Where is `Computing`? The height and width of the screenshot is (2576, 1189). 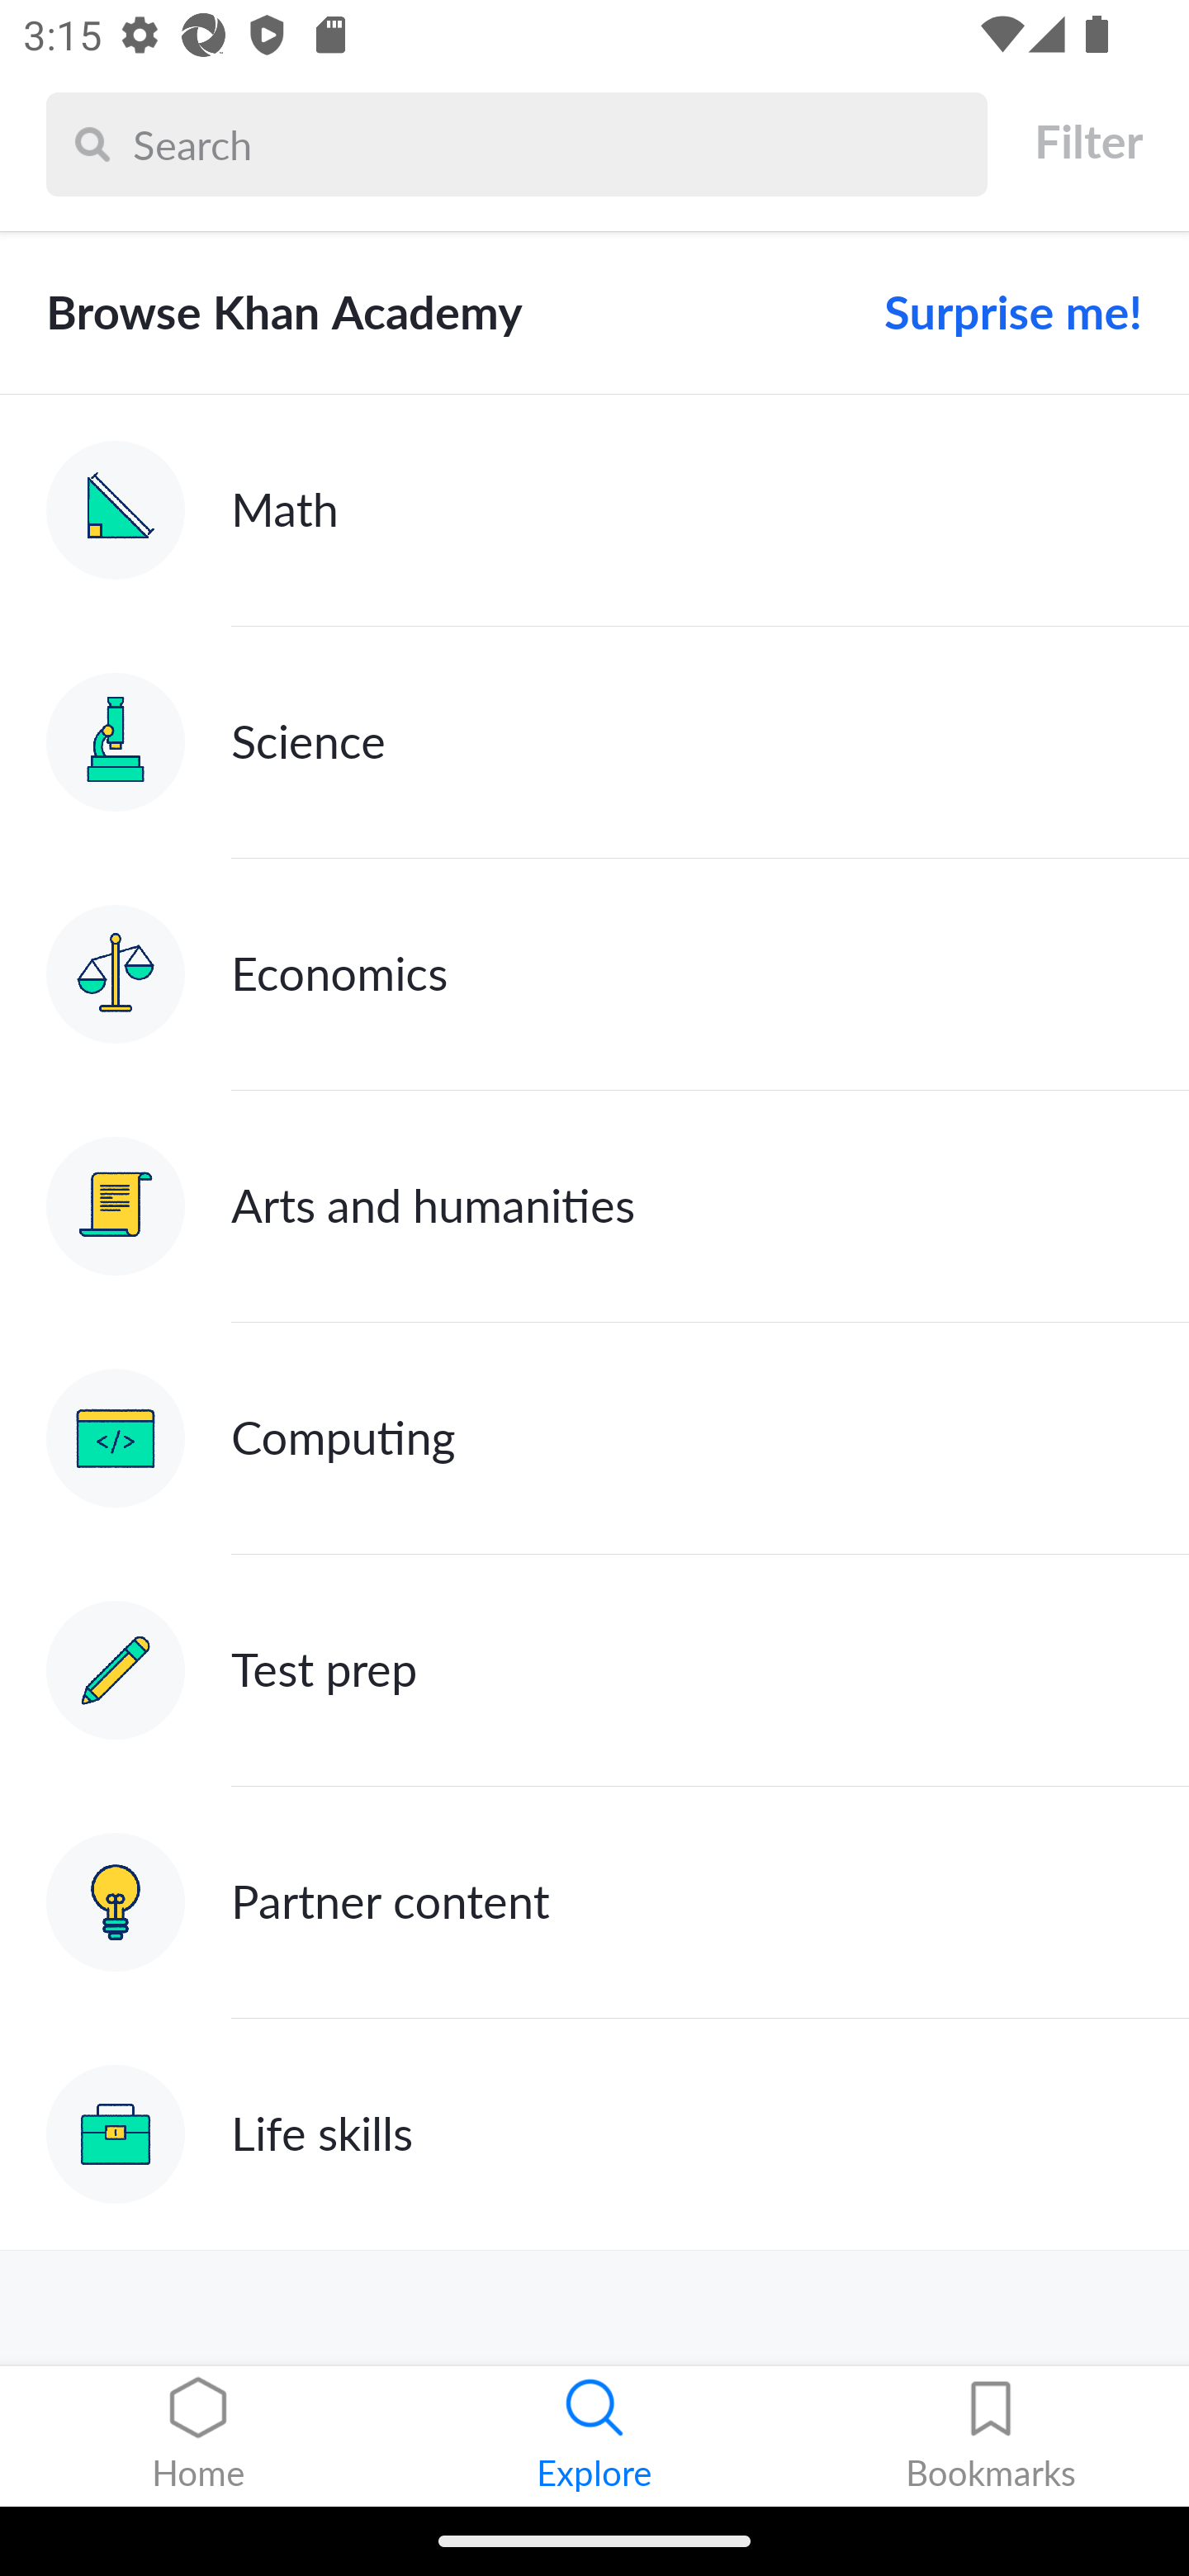 Computing is located at coordinates (594, 1438).